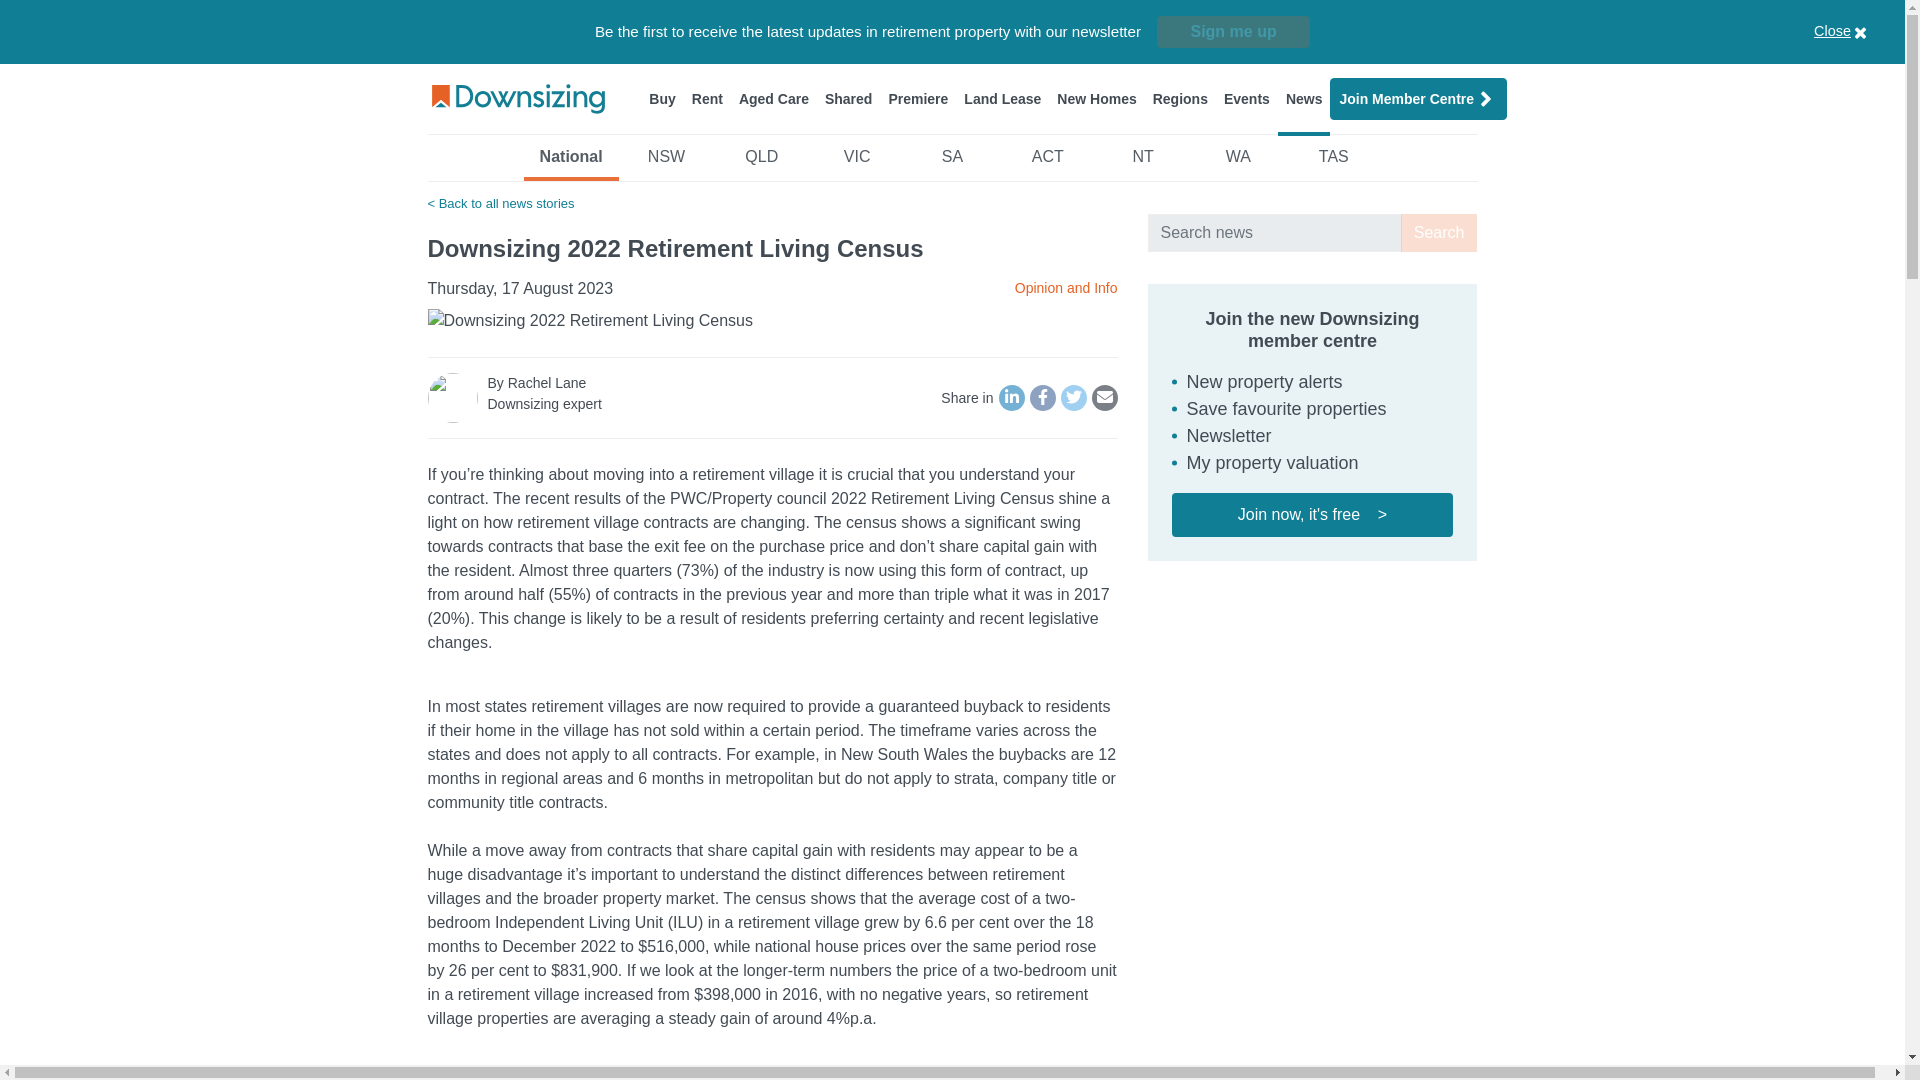 The image size is (1920, 1080). I want to click on Join Member Centre, so click(1418, 98).